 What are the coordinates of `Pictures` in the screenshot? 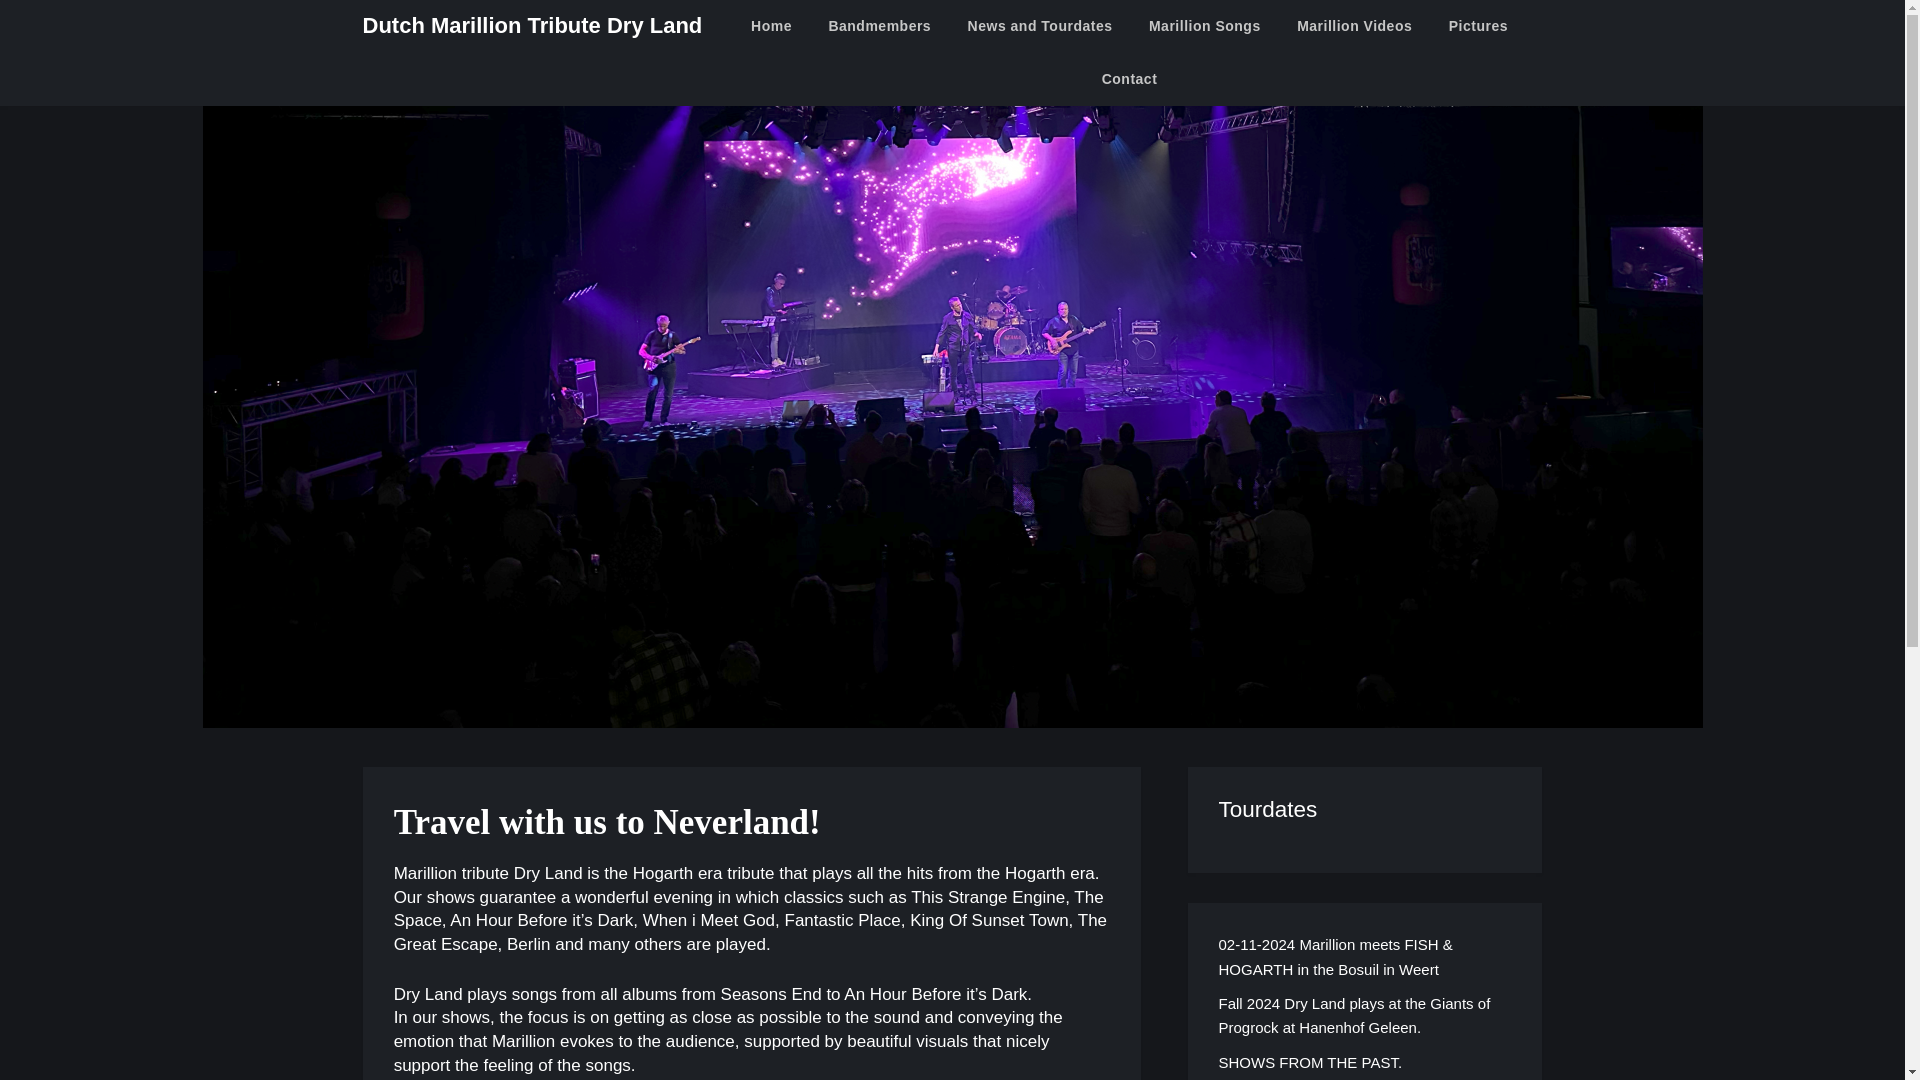 It's located at (1478, 26).